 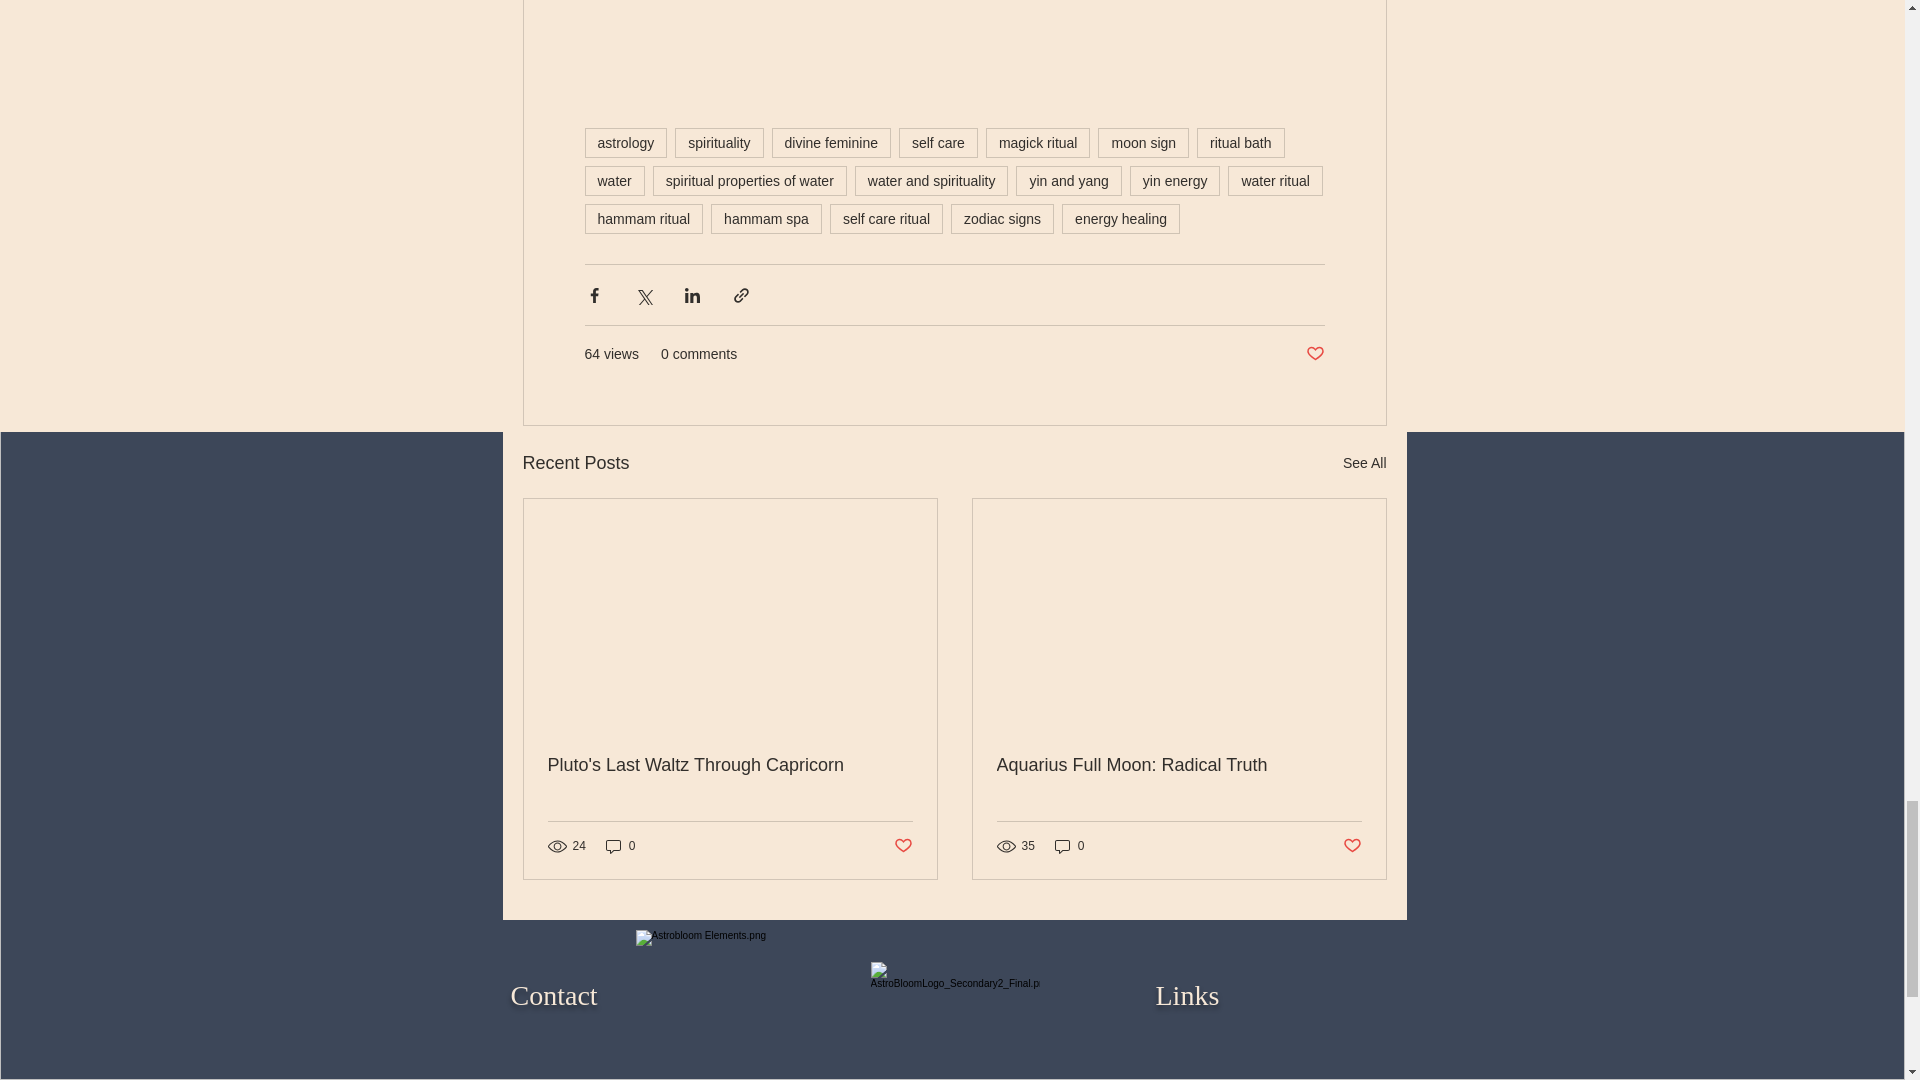 What do you see at coordinates (1143, 142) in the screenshot?
I see `moon sign` at bounding box center [1143, 142].